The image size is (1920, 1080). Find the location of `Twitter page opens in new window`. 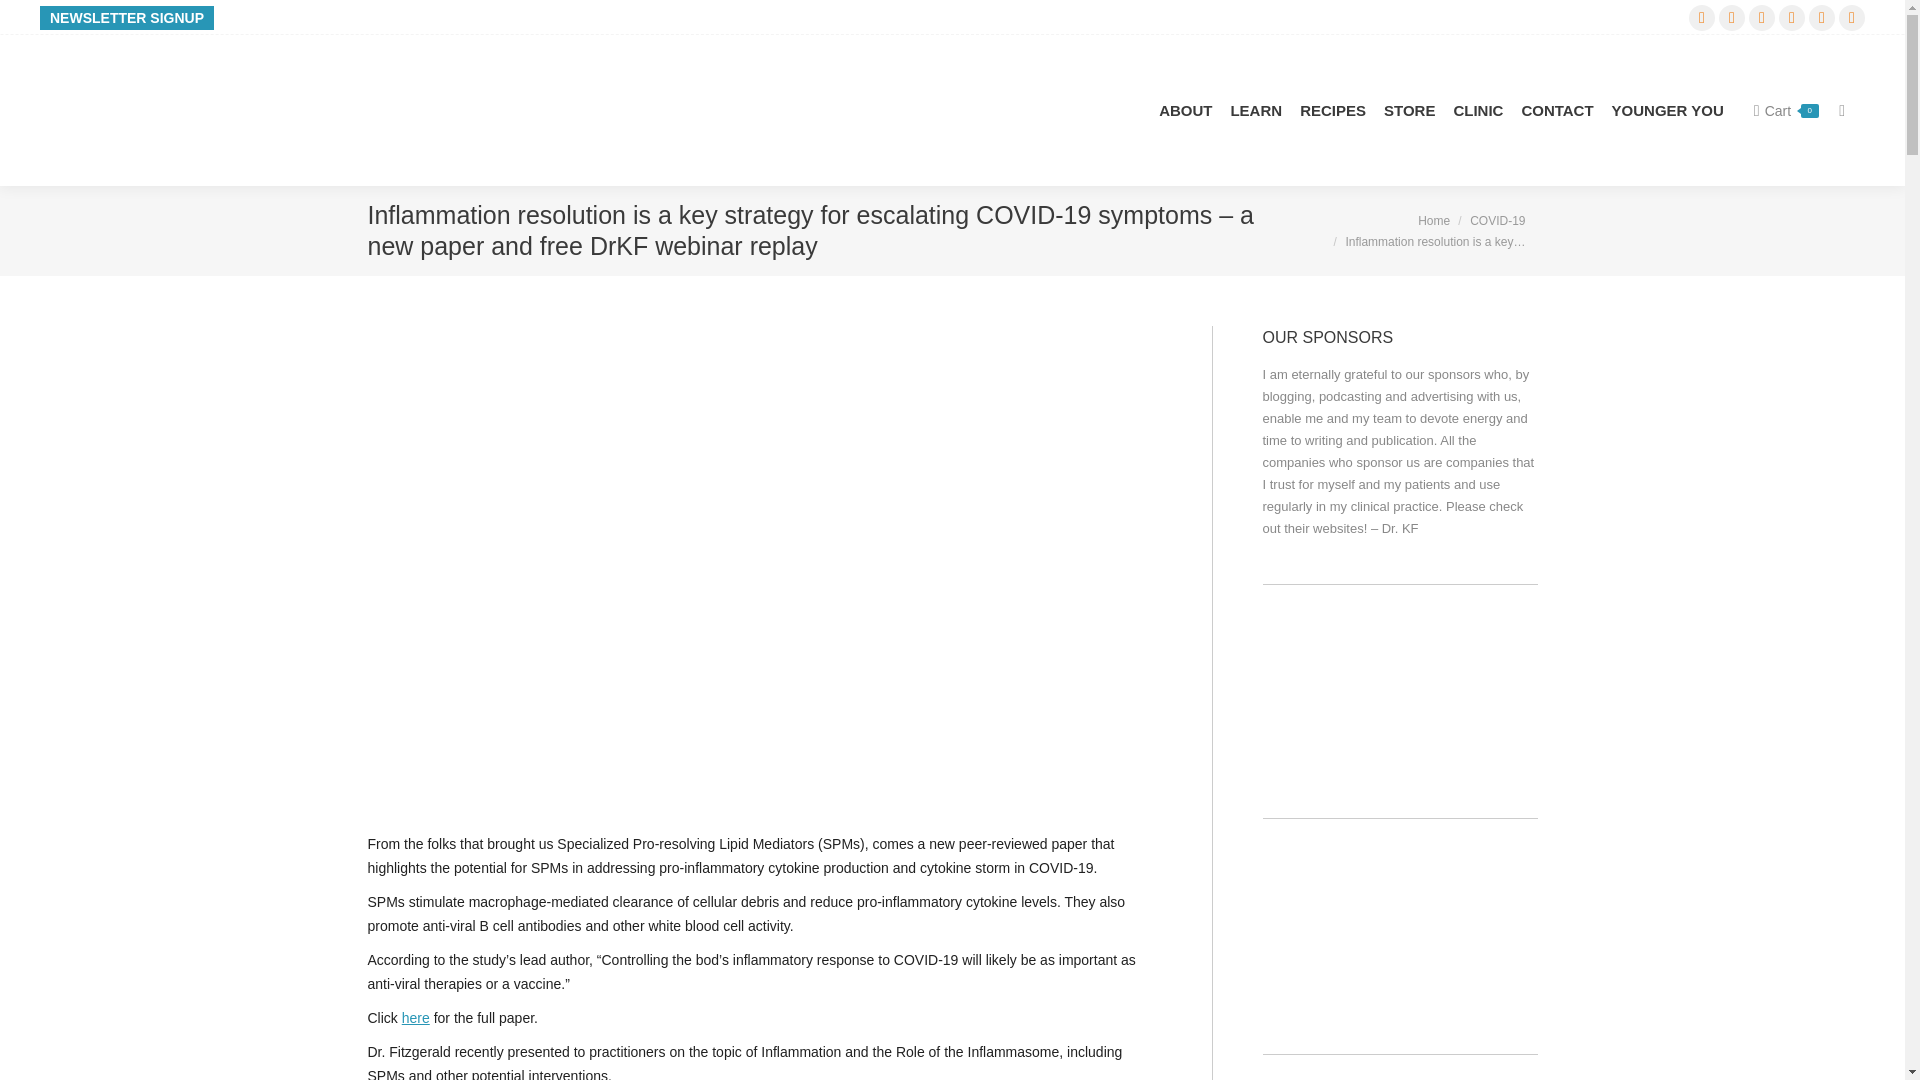

Twitter page opens in new window is located at coordinates (1822, 17).